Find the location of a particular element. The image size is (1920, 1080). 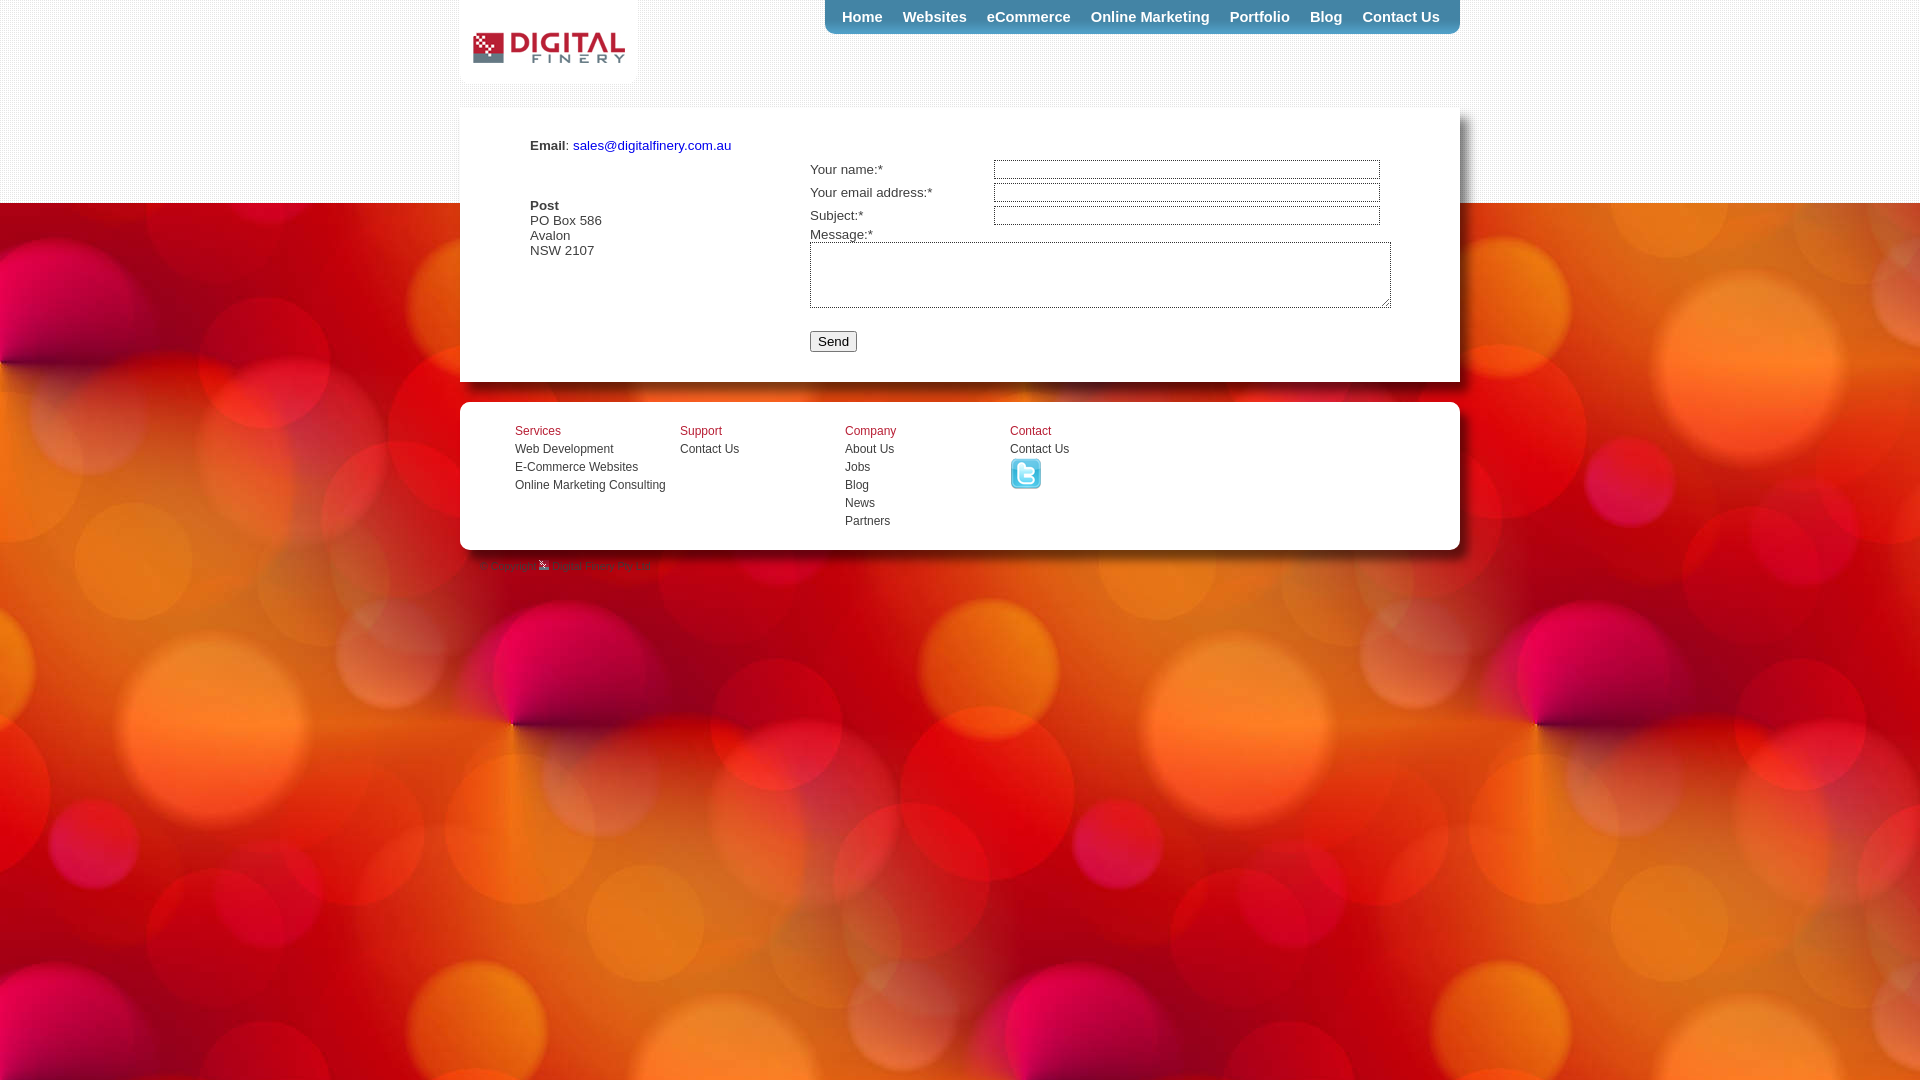

Jobs is located at coordinates (858, 467).